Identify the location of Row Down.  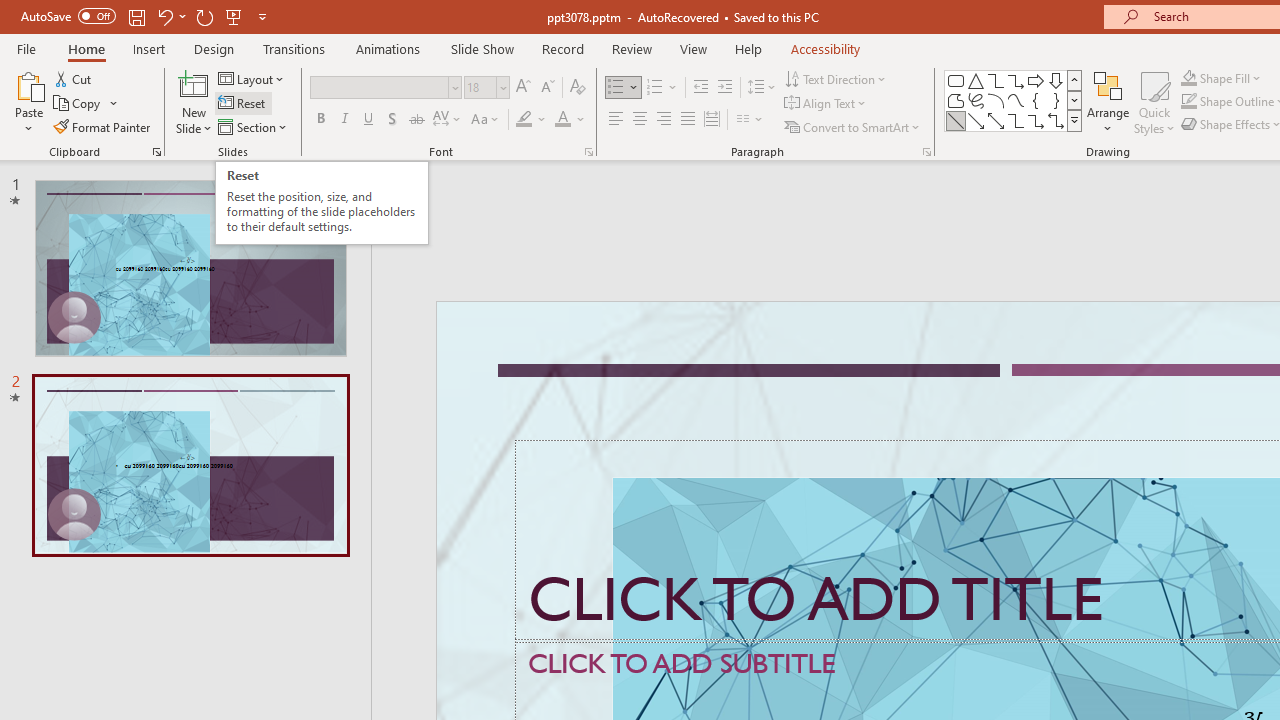
(1074, 100).